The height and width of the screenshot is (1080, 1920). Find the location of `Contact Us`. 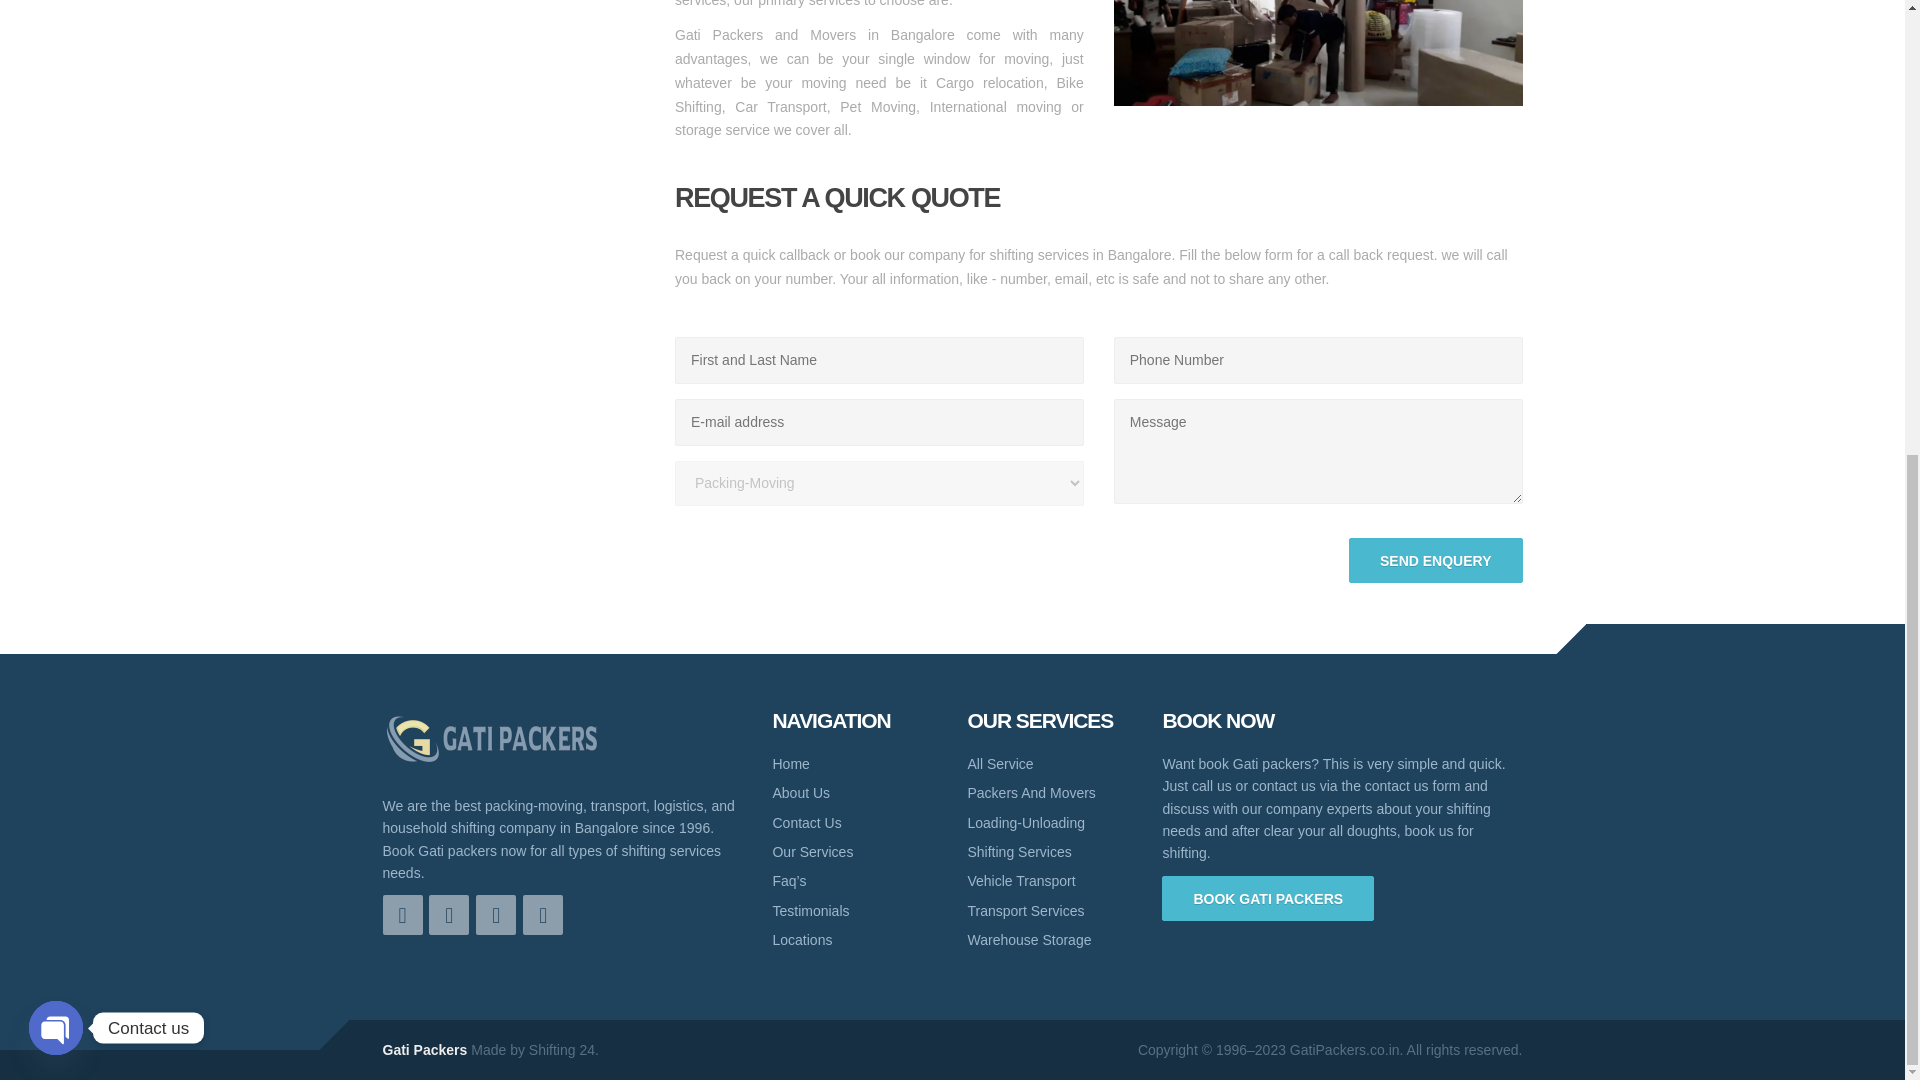

Contact Us is located at coordinates (854, 822).